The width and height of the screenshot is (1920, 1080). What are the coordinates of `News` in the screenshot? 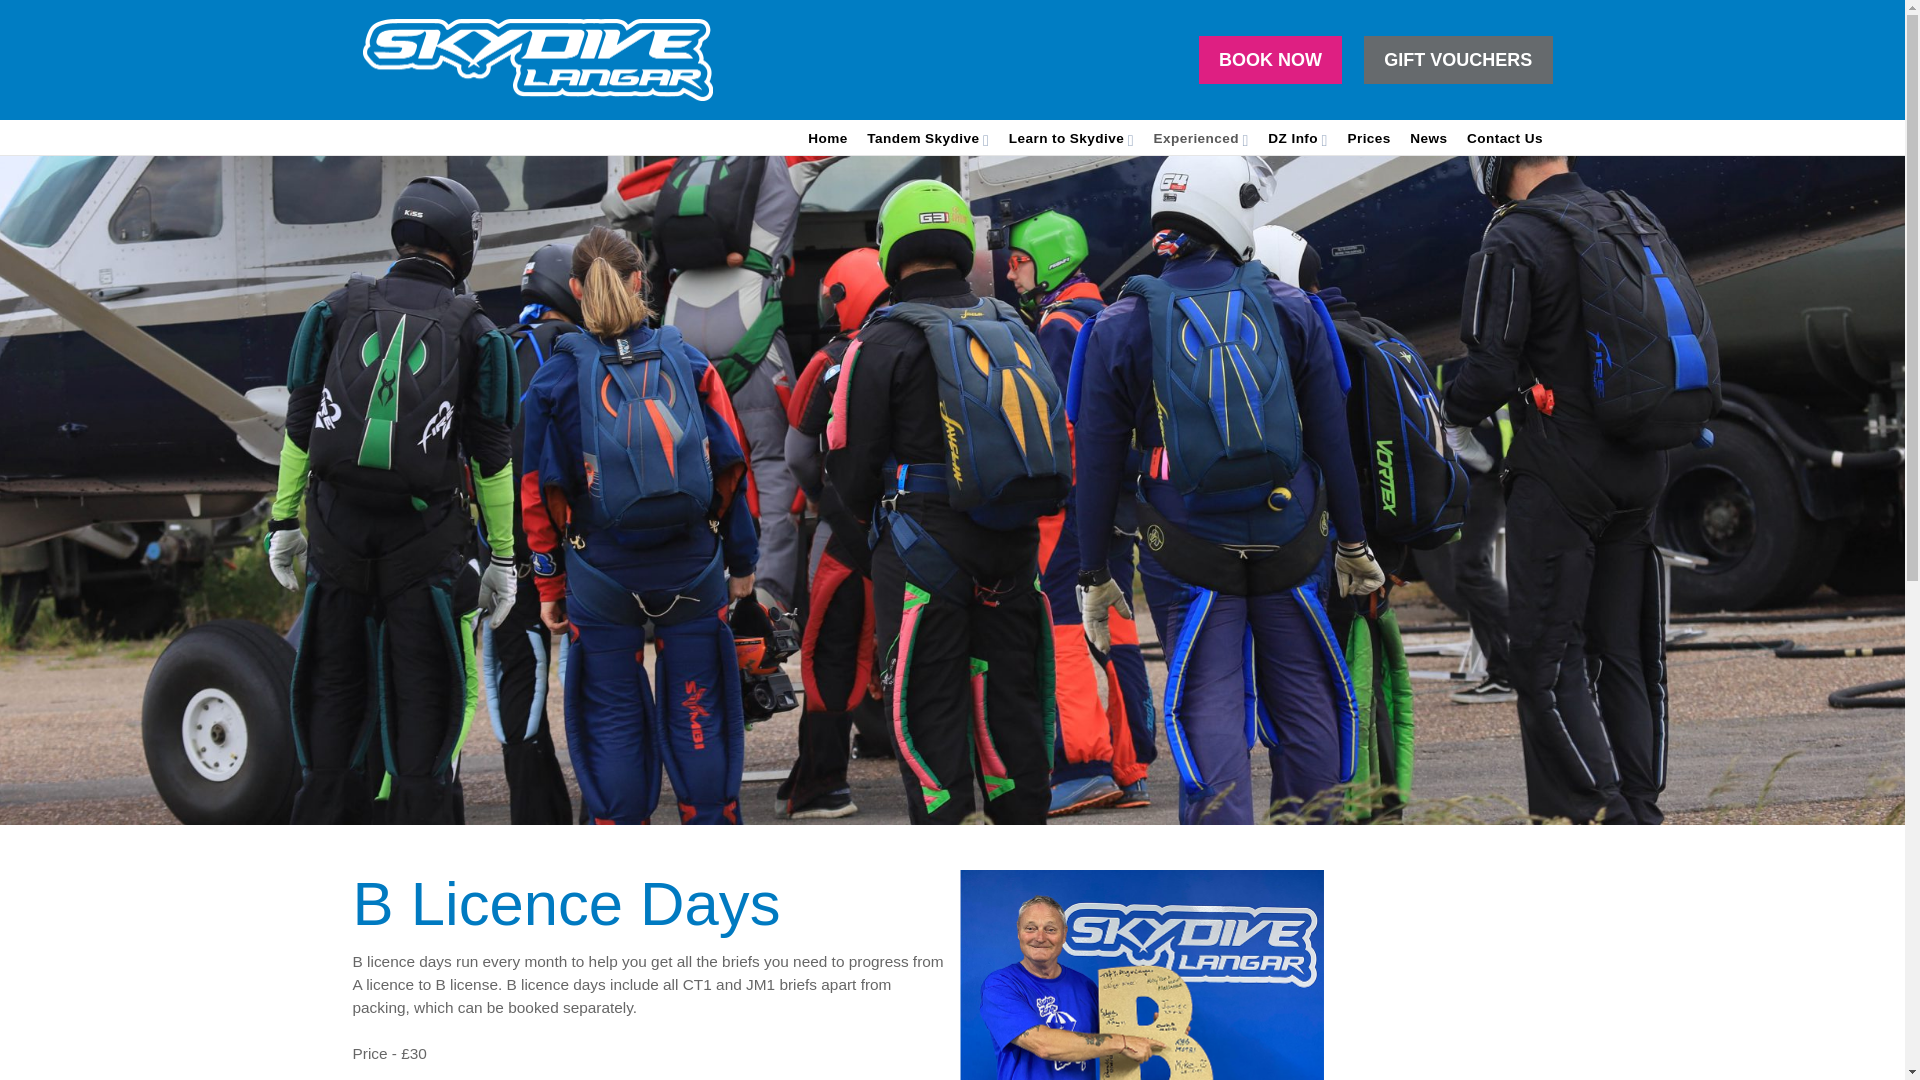 It's located at (1428, 138).